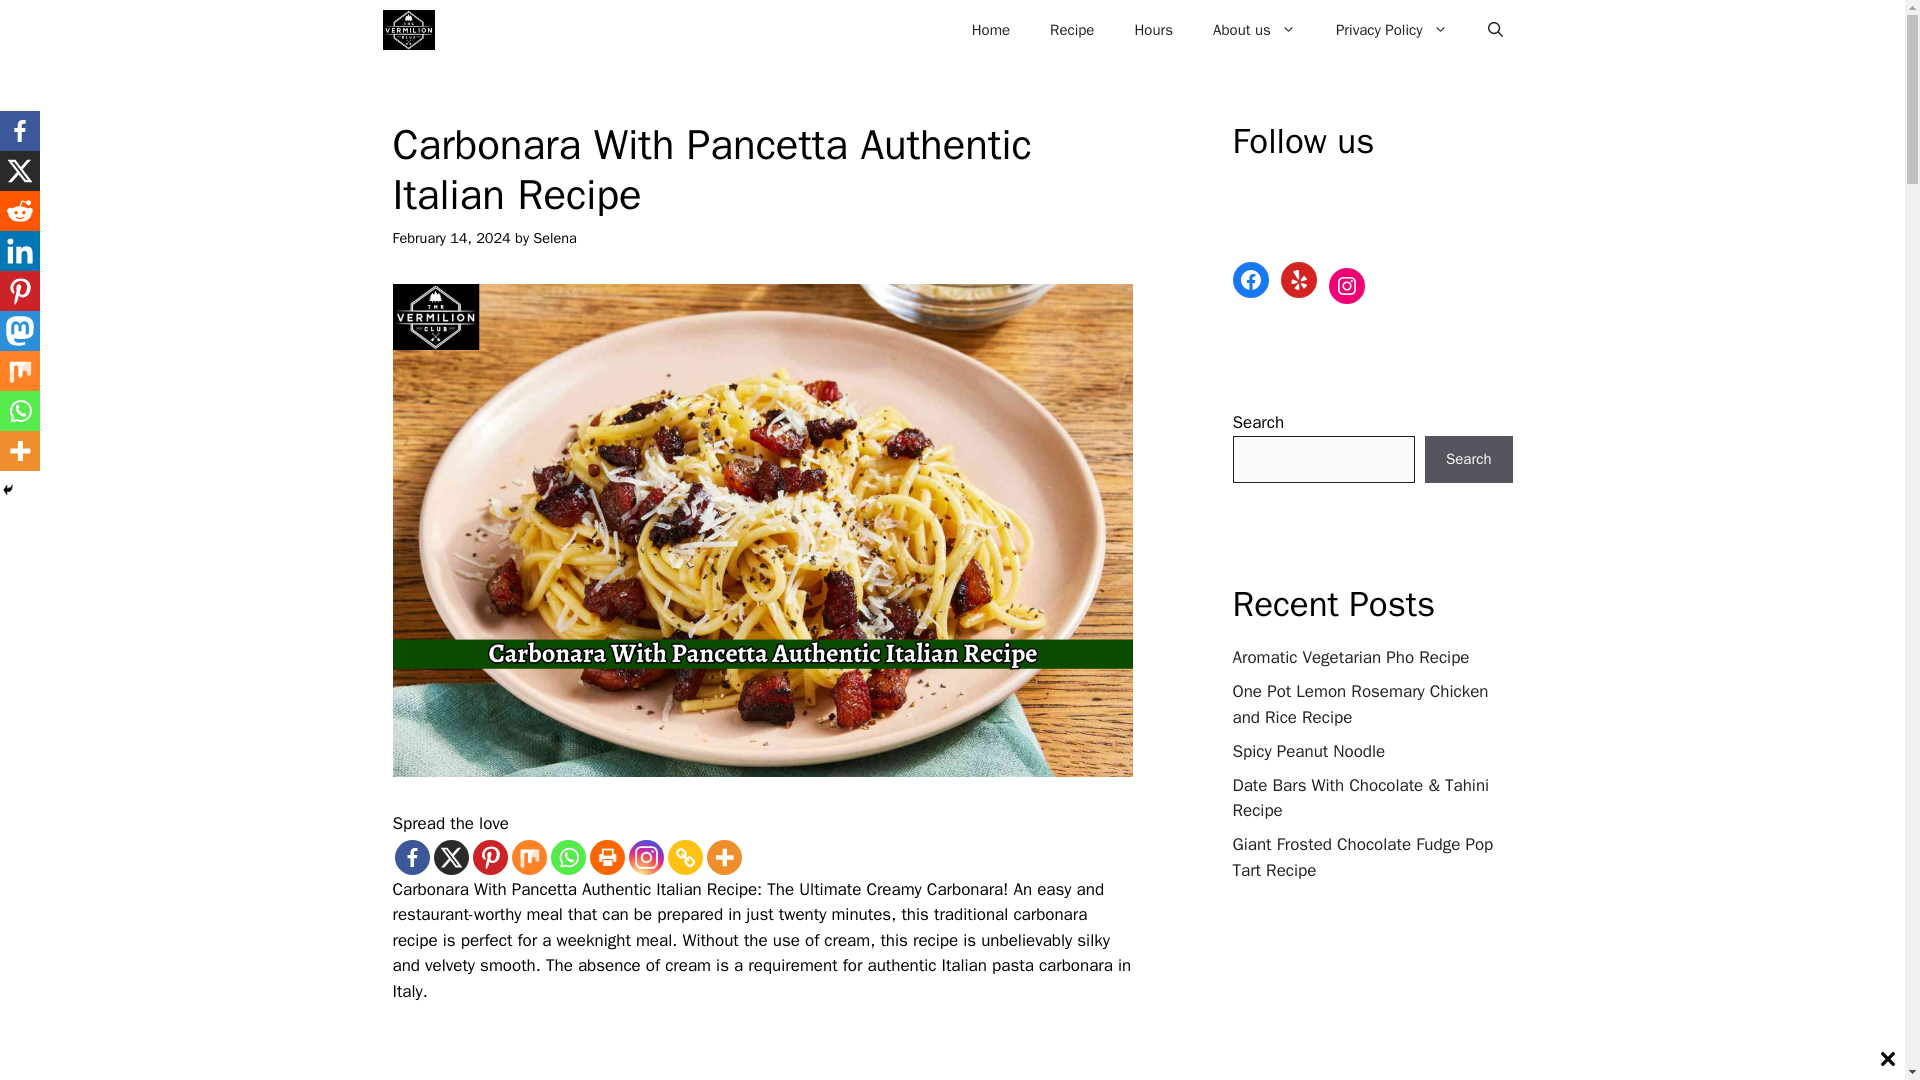 The height and width of the screenshot is (1080, 1920). What do you see at coordinates (607, 857) in the screenshot?
I see `Print` at bounding box center [607, 857].